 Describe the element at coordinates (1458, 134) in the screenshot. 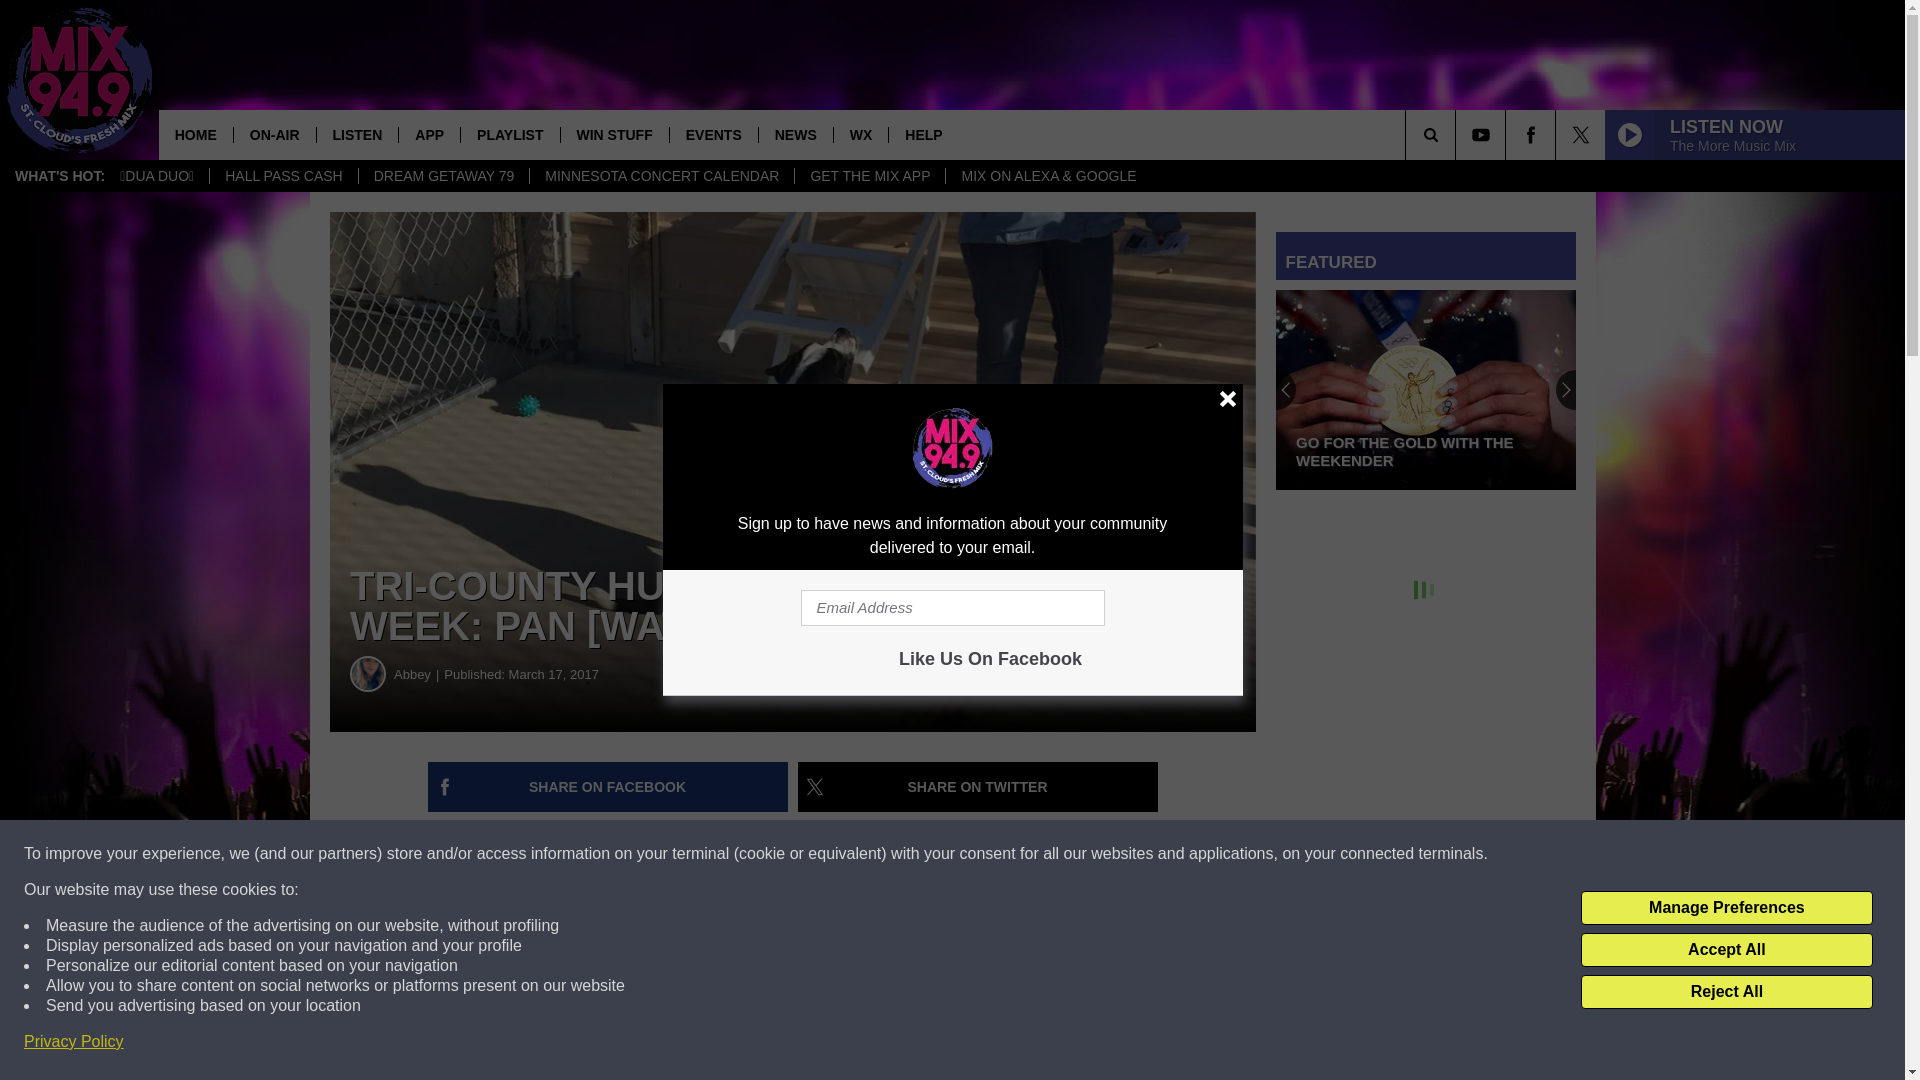

I see `SEARCH` at that location.